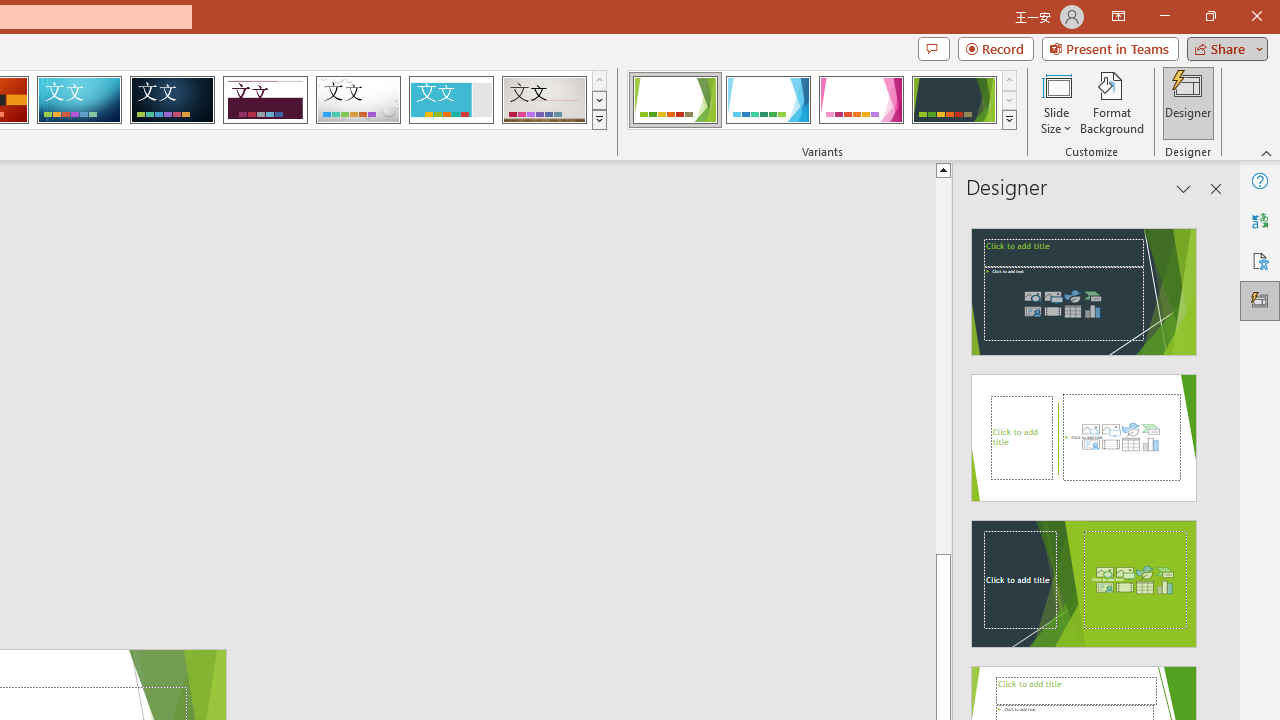  Describe the element at coordinates (861, 100) in the screenshot. I see `Facet Variant 3` at that location.